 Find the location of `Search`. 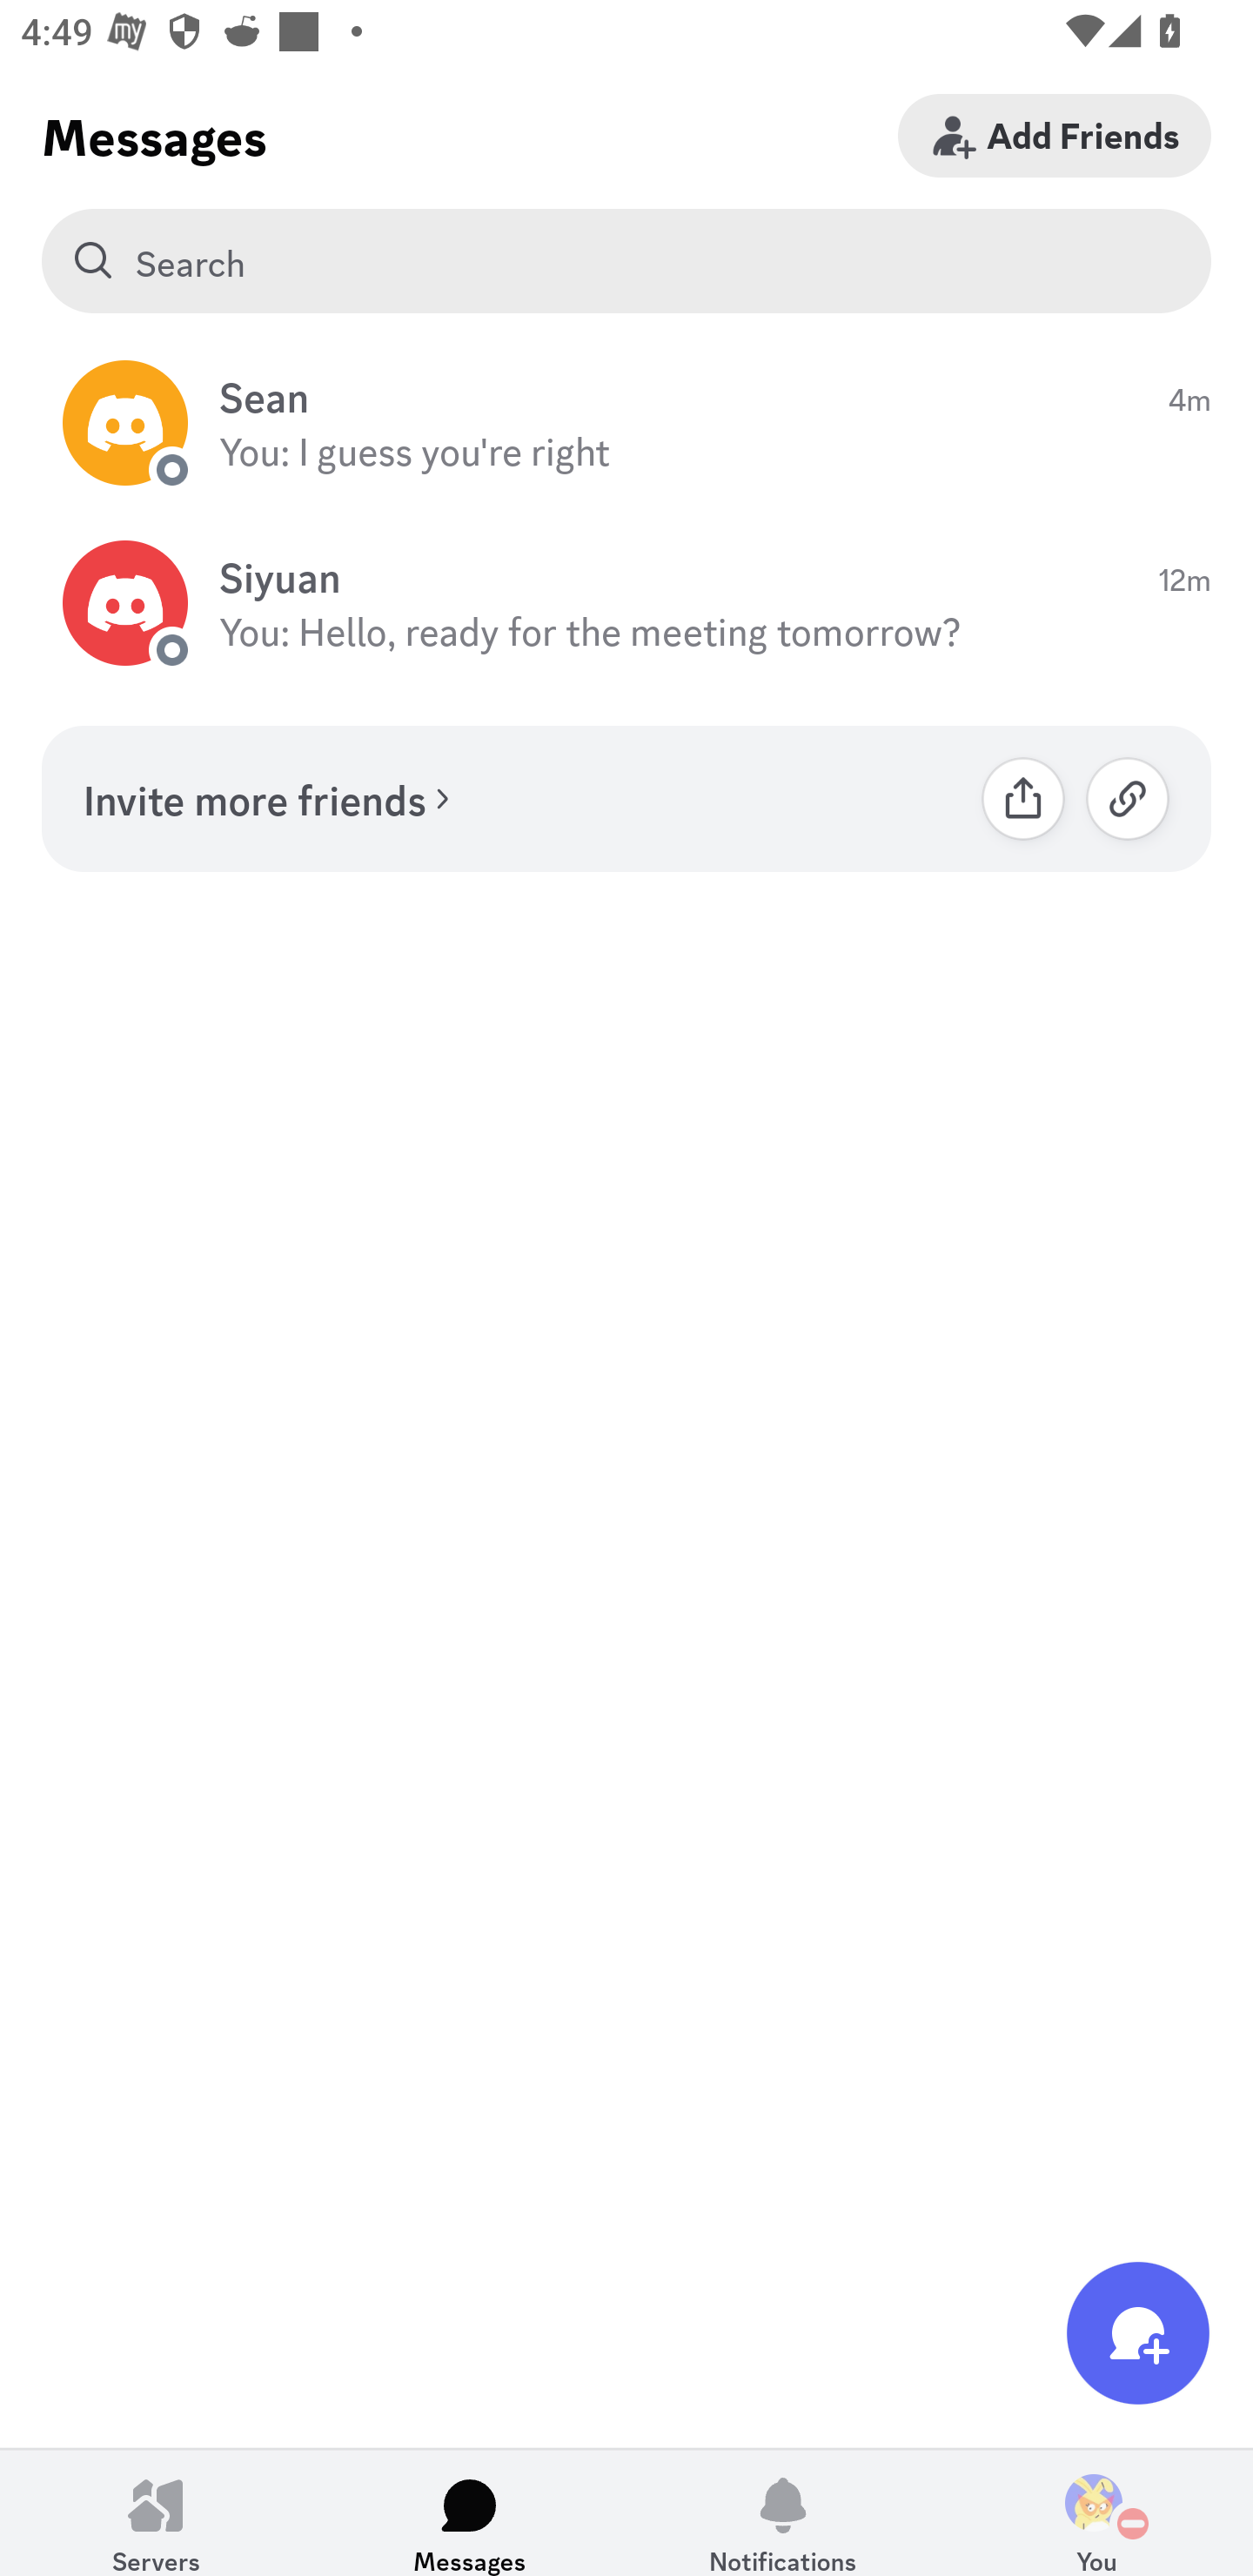

Search is located at coordinates (626, 261).